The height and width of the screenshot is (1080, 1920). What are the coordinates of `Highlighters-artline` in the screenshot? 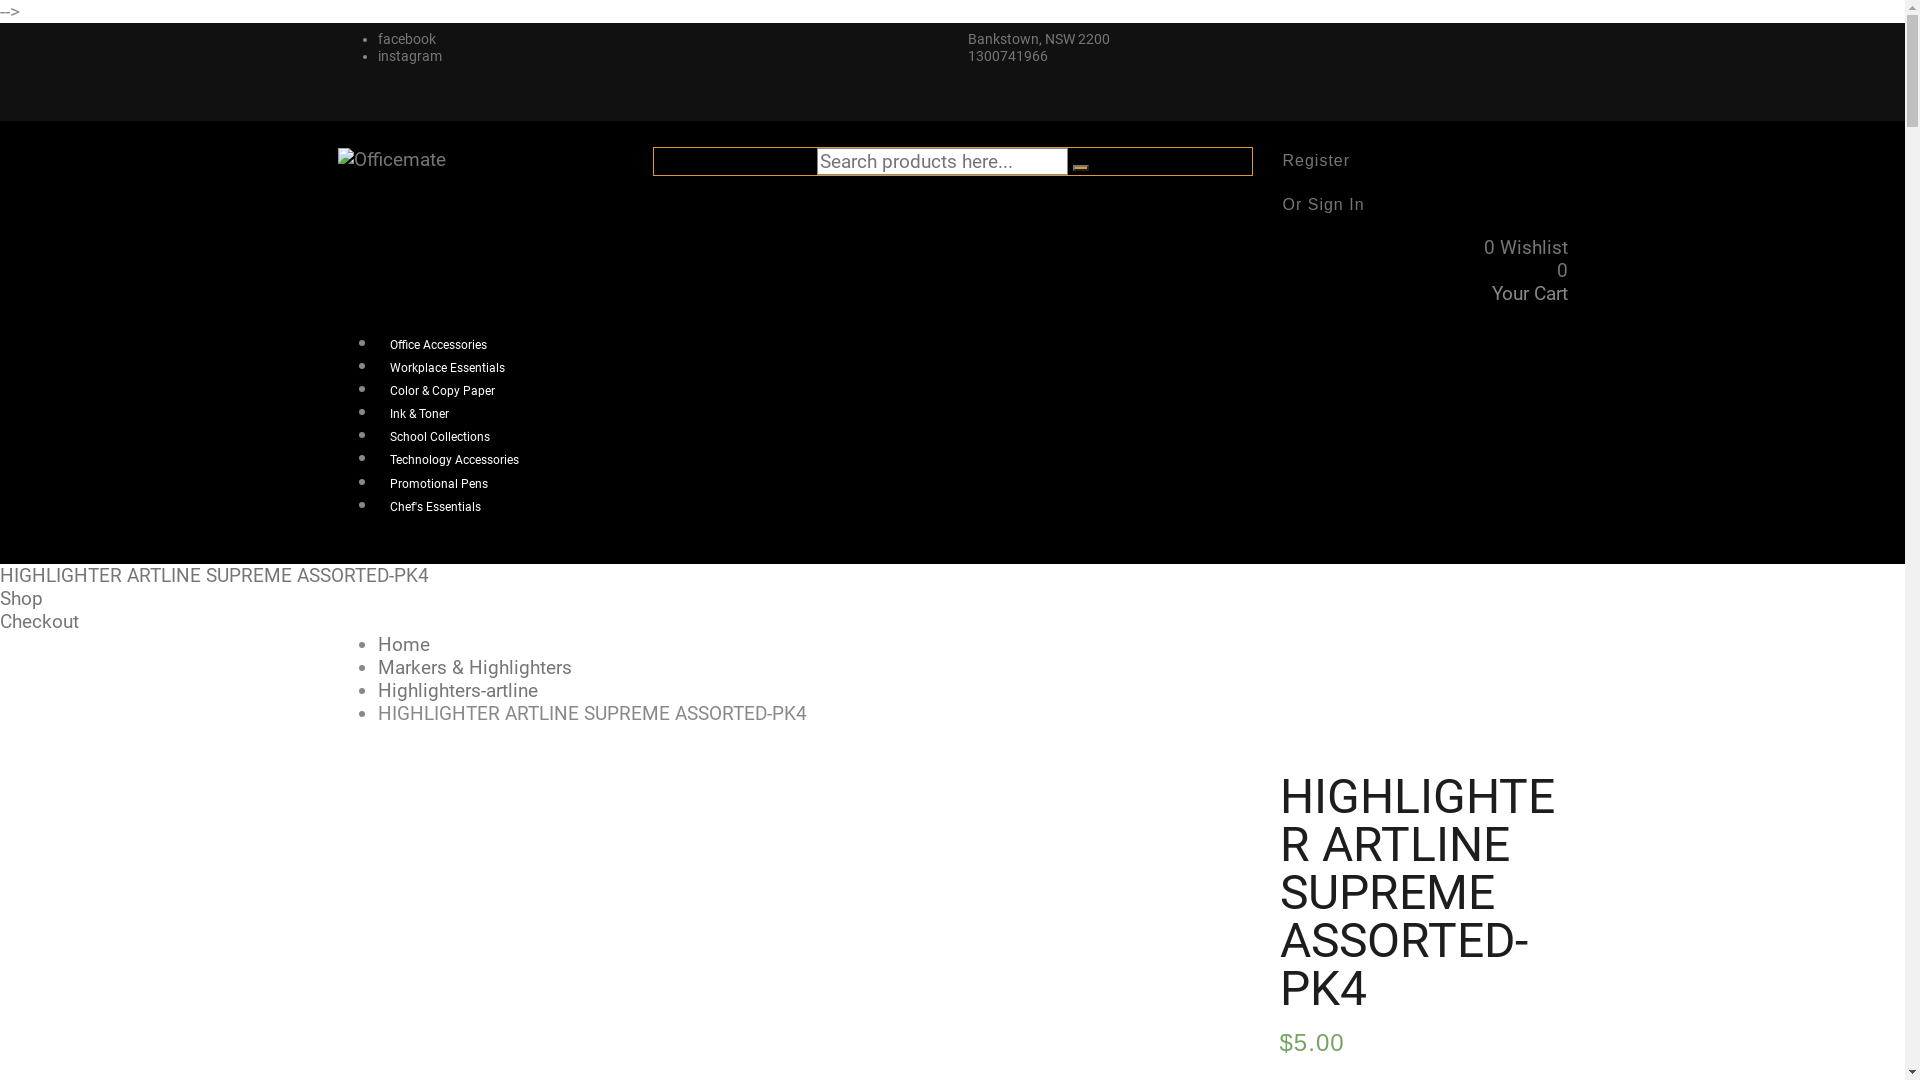 It's located at (458, 690).